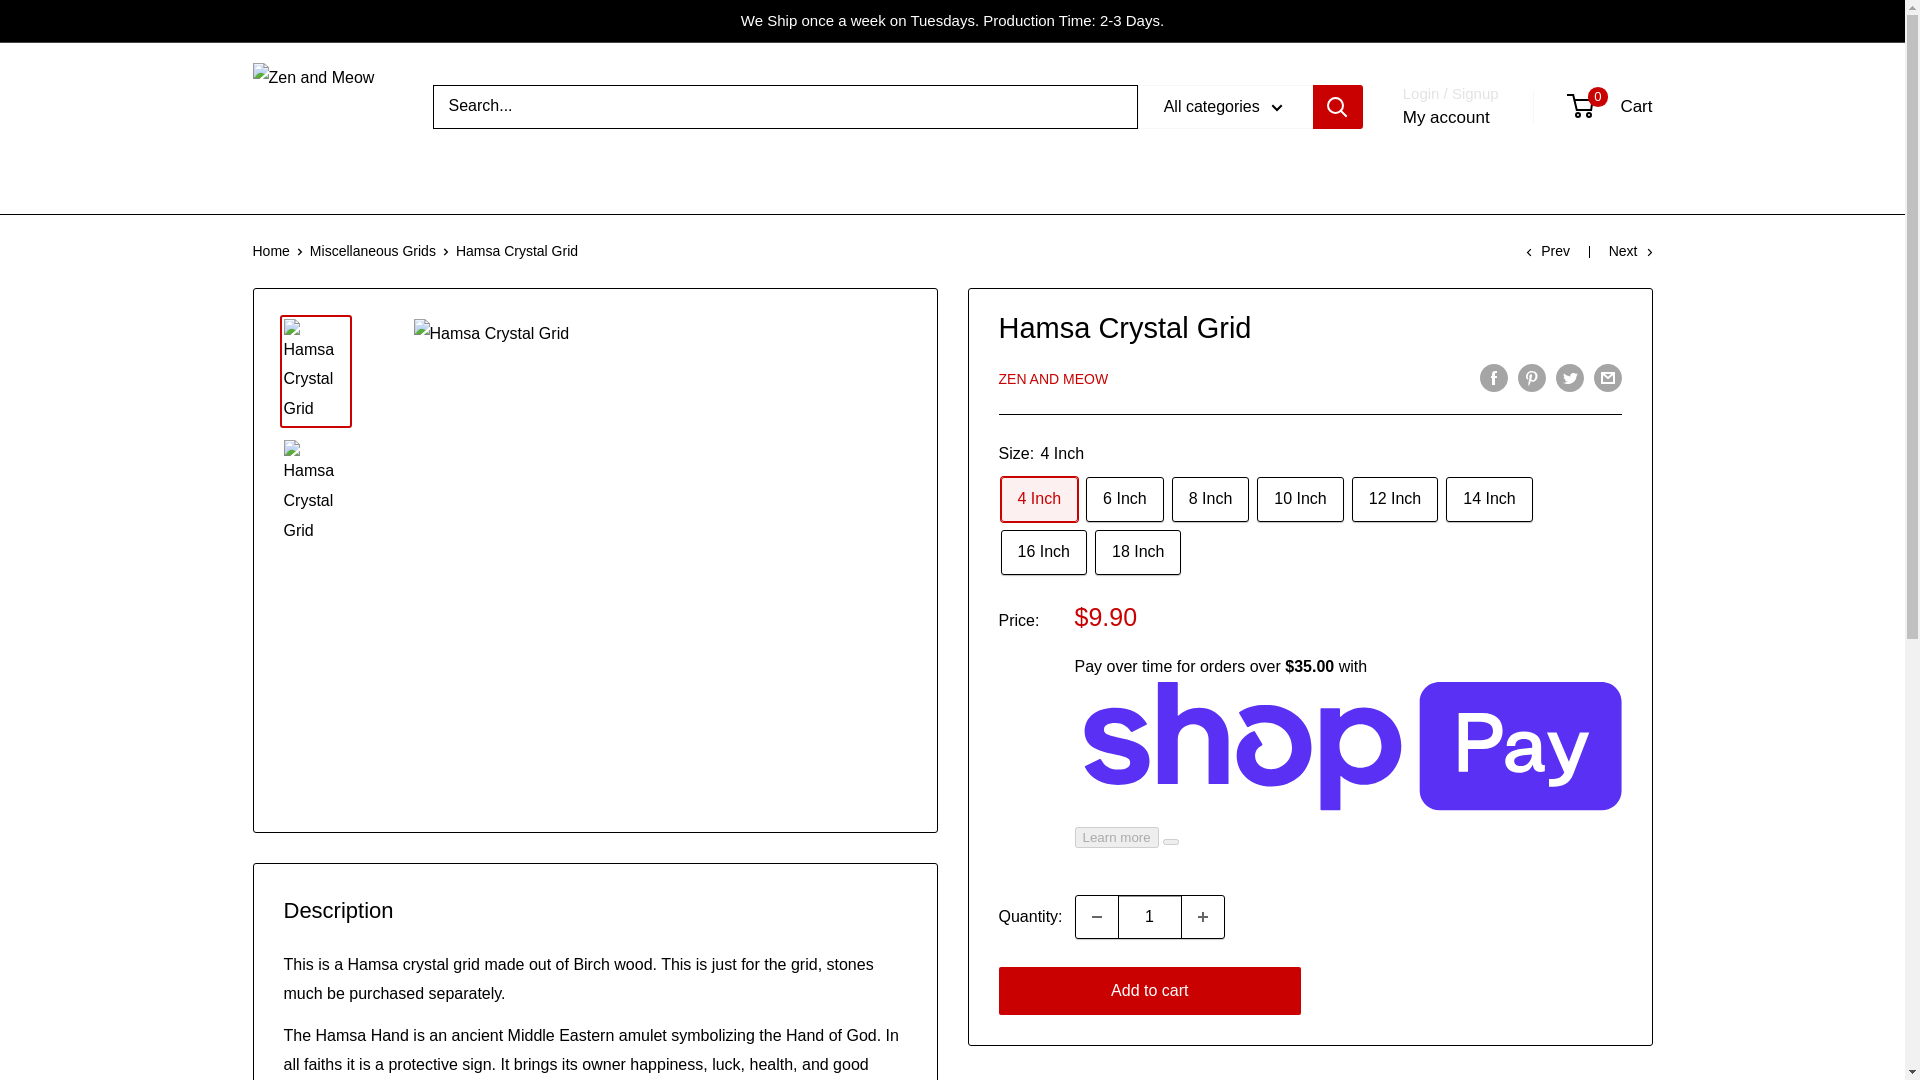 This screenshot has width=1920, height=1080. What do you see at coordinates (1043, 552) in the screenshot?
I see `16 Inch` at bounding box center [1043, 552].